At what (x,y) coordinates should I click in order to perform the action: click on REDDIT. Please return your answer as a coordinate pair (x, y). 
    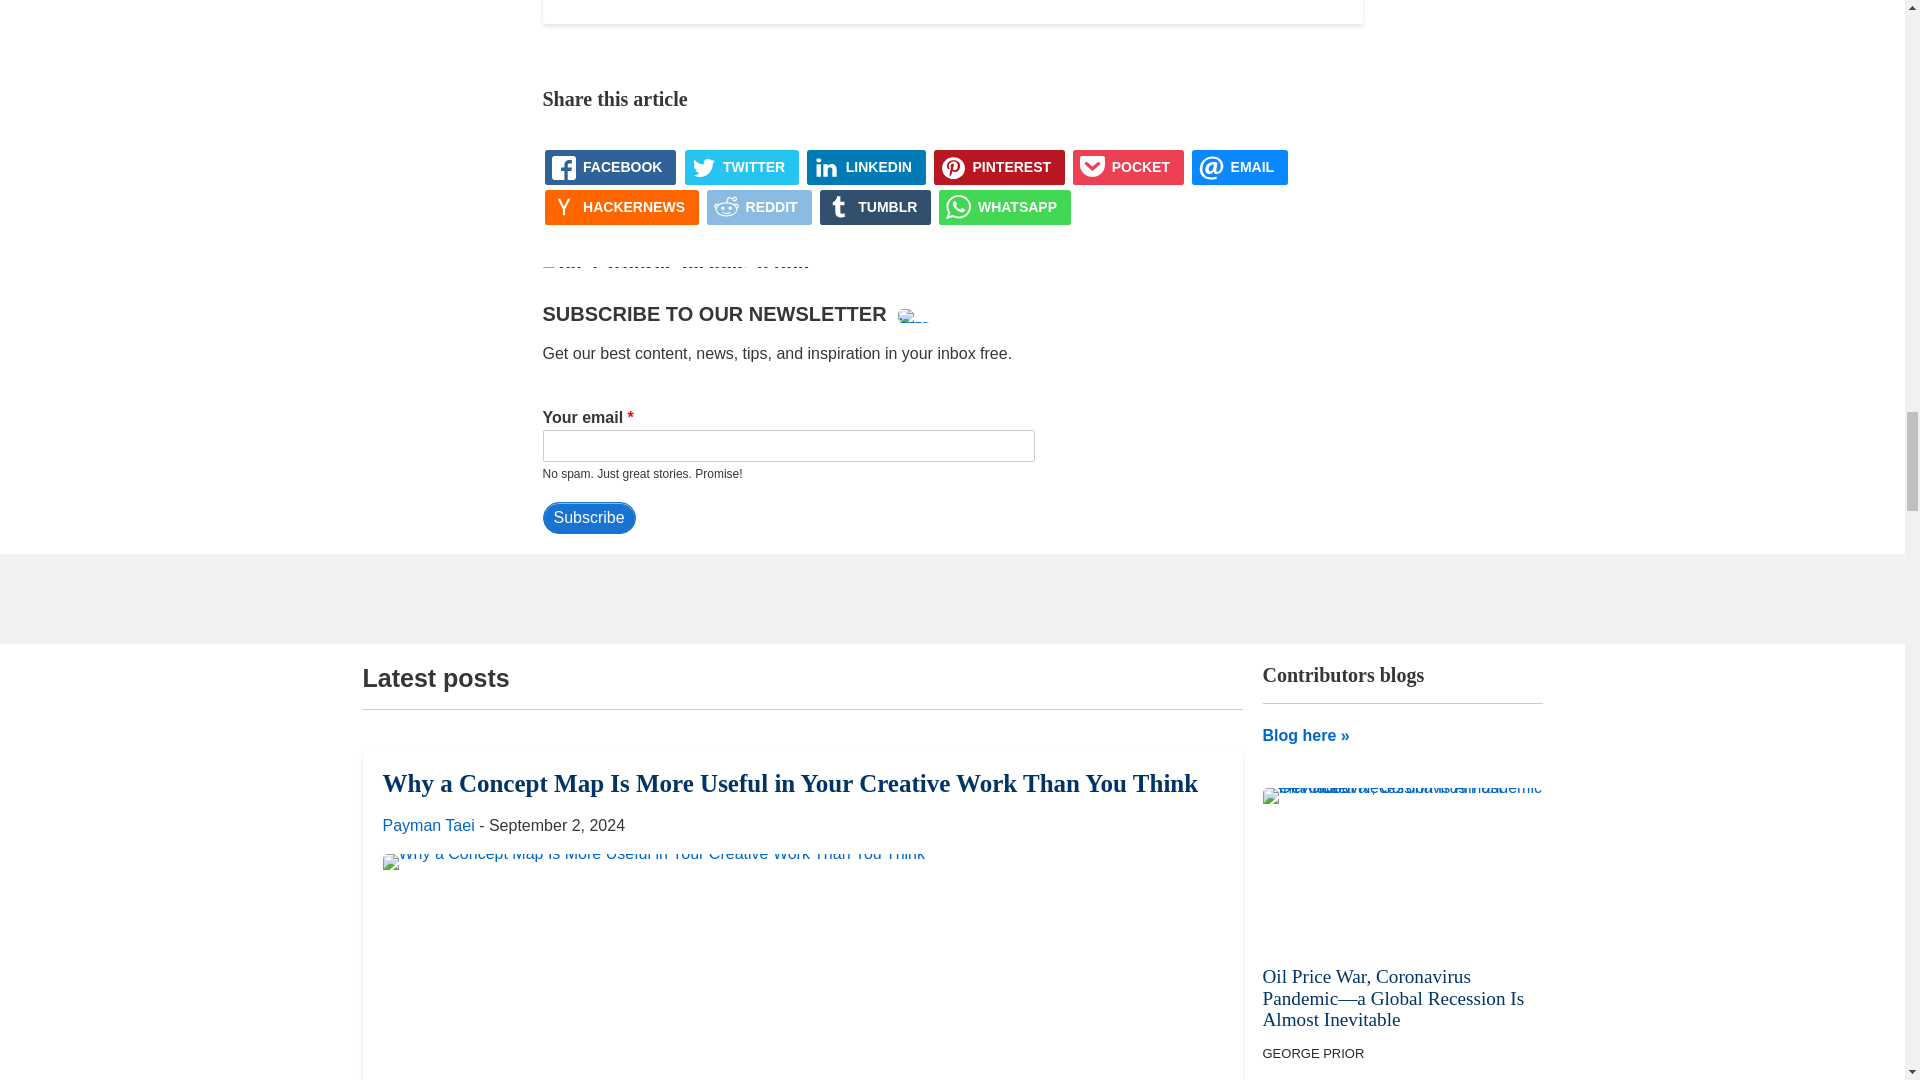
    Looking at the image, I should click on (759, 207).